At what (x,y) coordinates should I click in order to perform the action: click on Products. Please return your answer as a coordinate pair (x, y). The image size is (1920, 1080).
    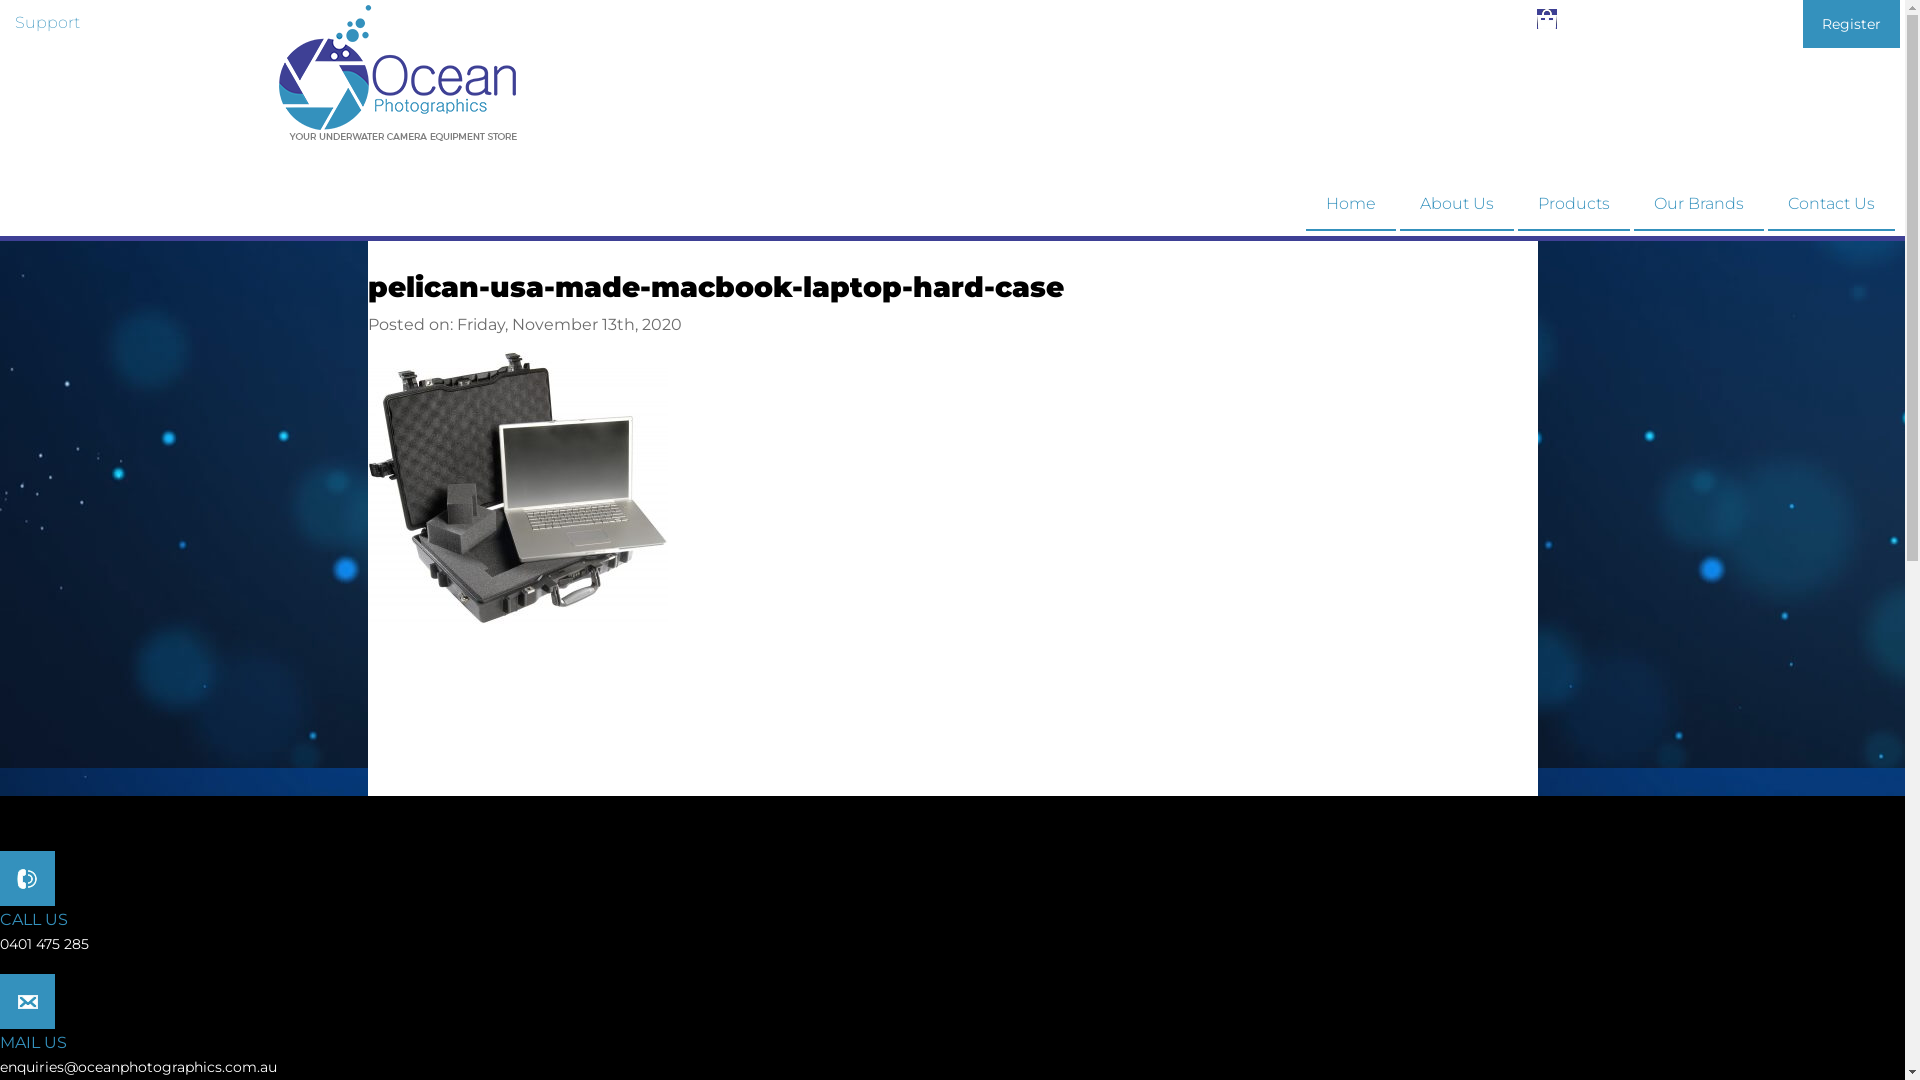
    Looking at the image, I should click on (1574, 204).